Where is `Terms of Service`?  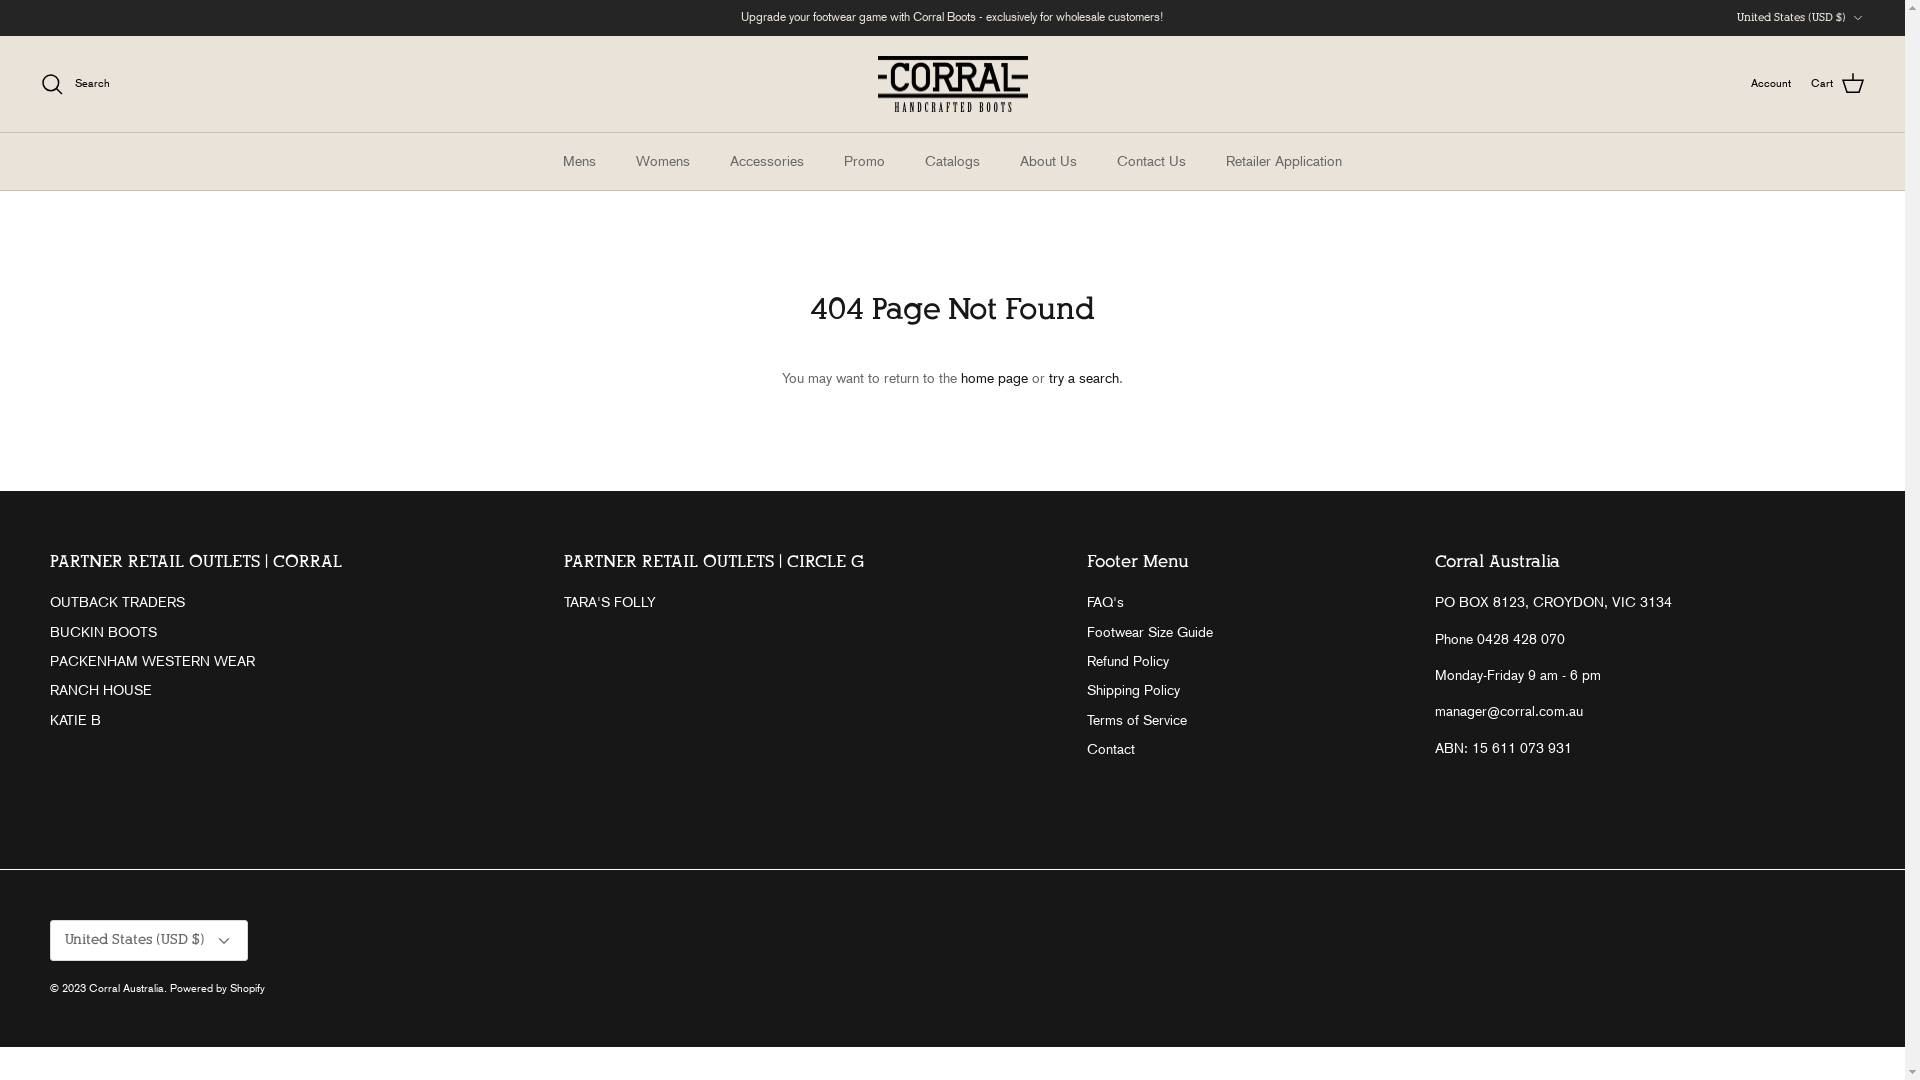
Terms of Service is located at coordinates (1137, 720).